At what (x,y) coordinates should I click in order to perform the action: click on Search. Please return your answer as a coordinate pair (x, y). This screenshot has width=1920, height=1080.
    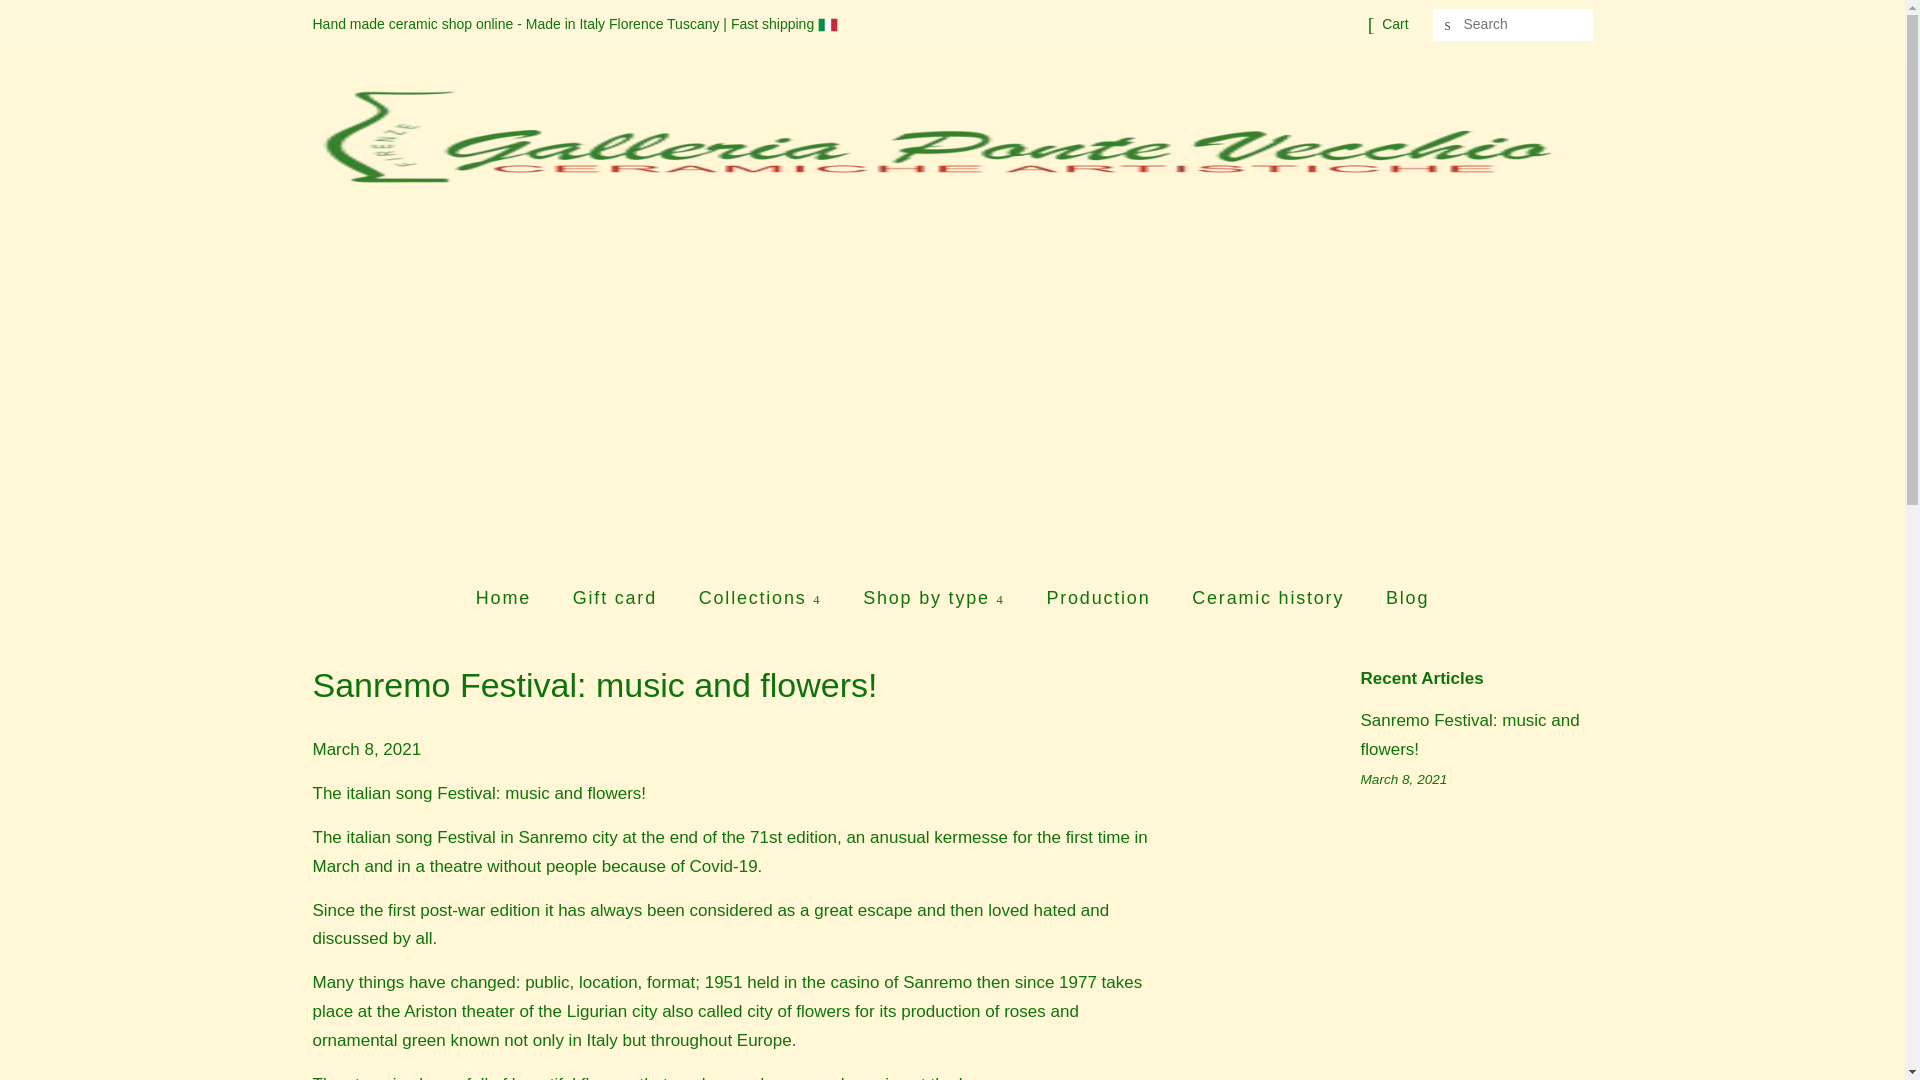
    Looking at the image, I should click on (1448, 25).